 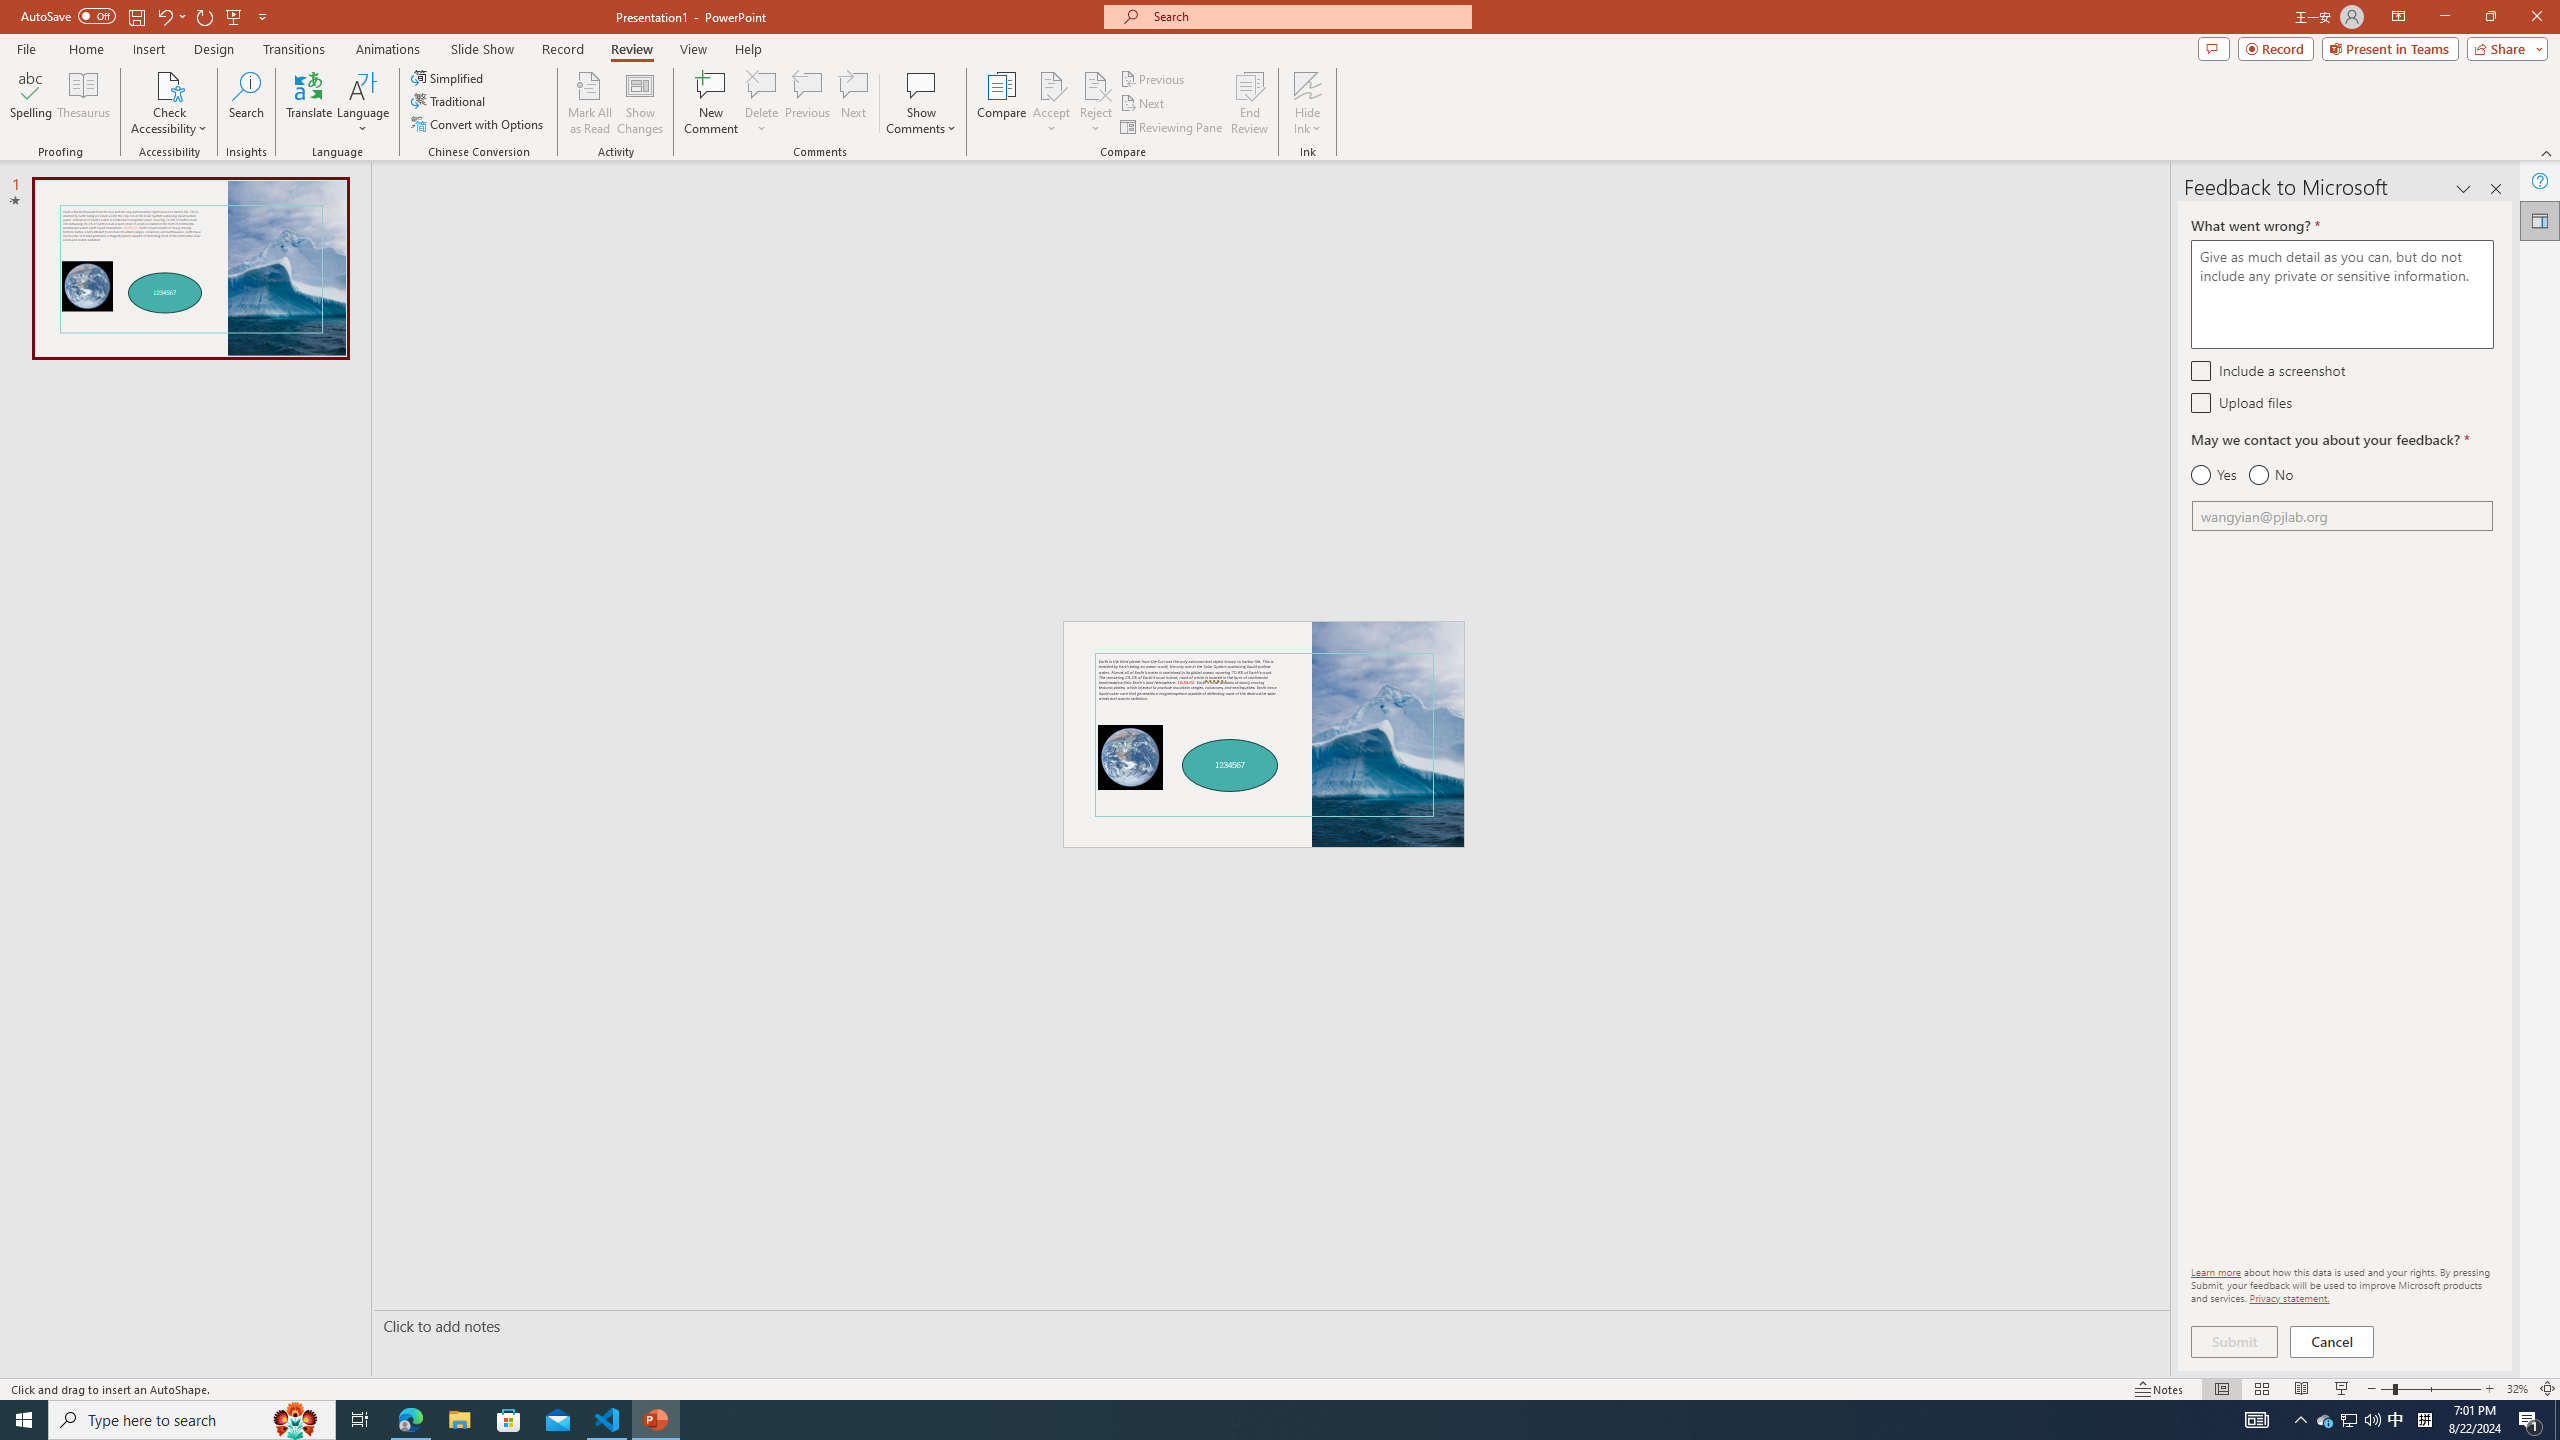 I want to click on Home, so click(x=85, y=49).